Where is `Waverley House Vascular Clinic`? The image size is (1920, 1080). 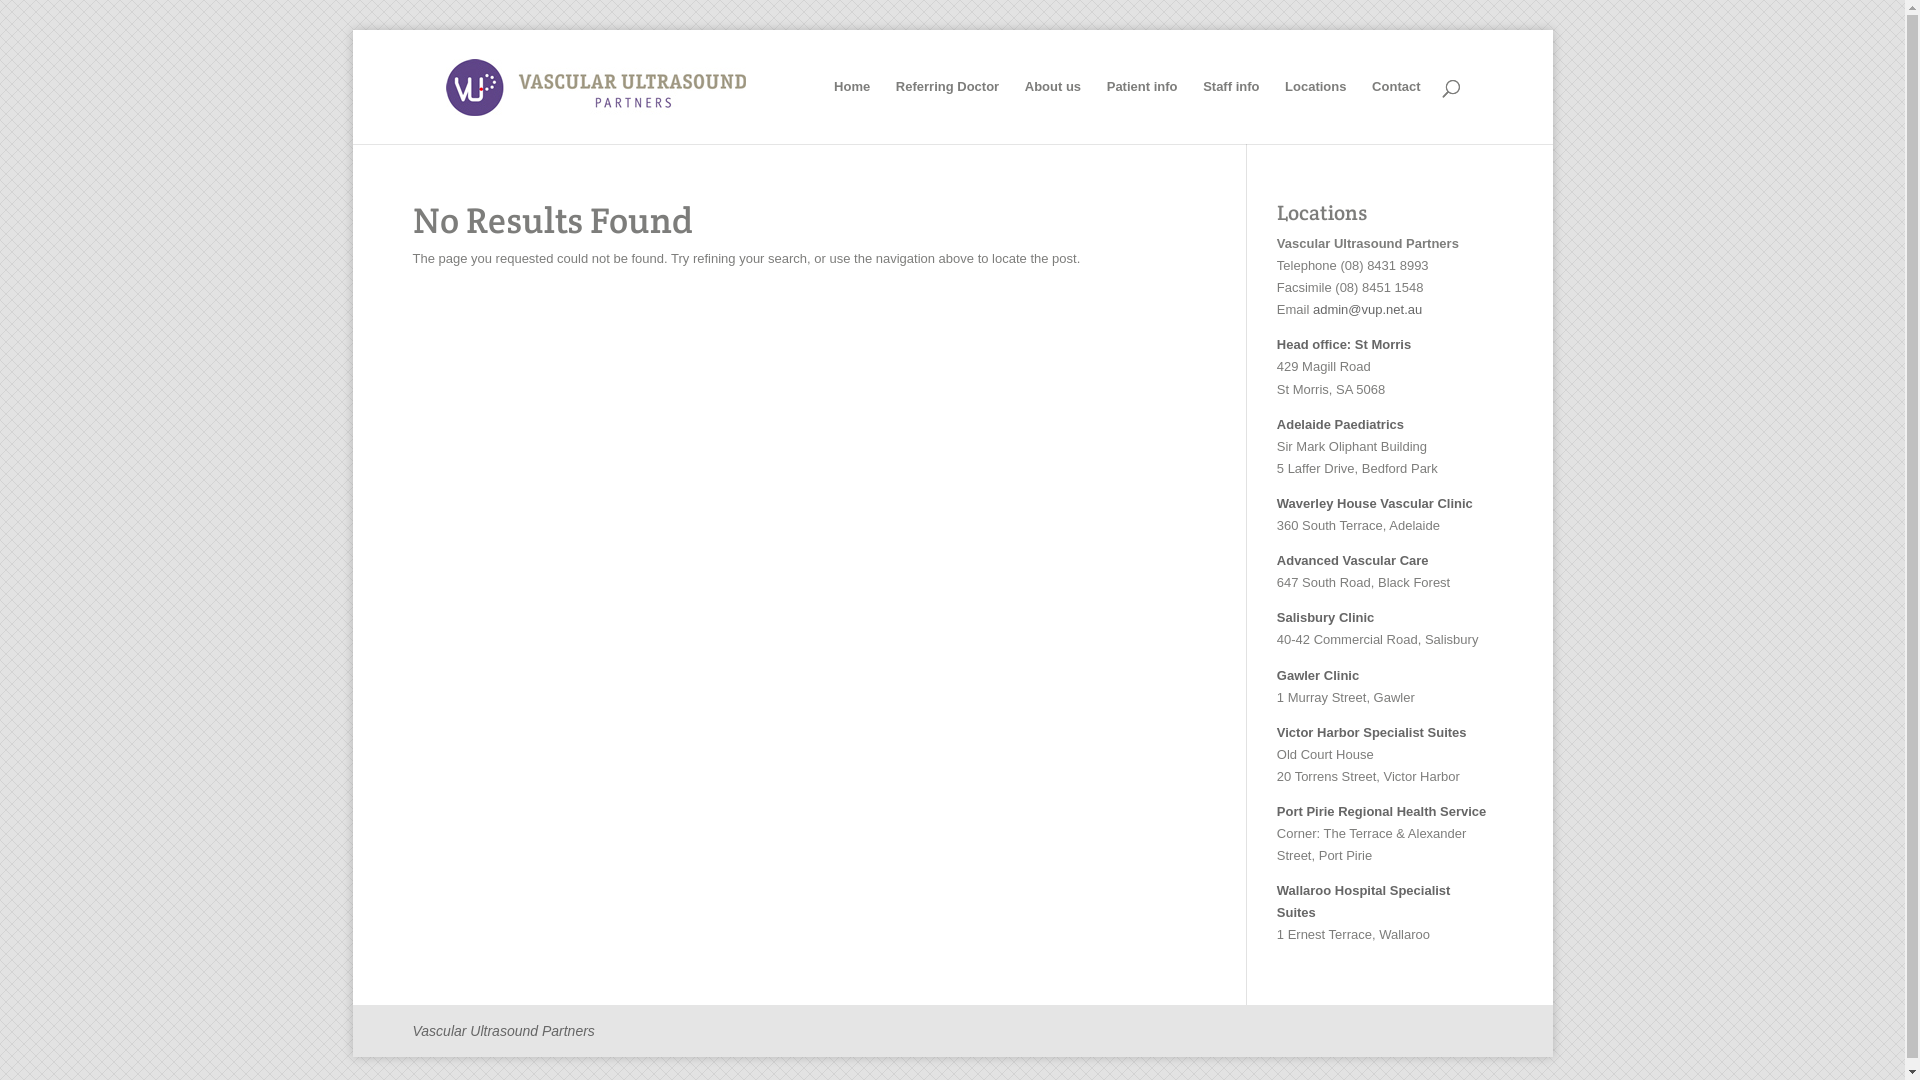
Waverley House Vascular Clinic is located at coordinates (1375, 504).